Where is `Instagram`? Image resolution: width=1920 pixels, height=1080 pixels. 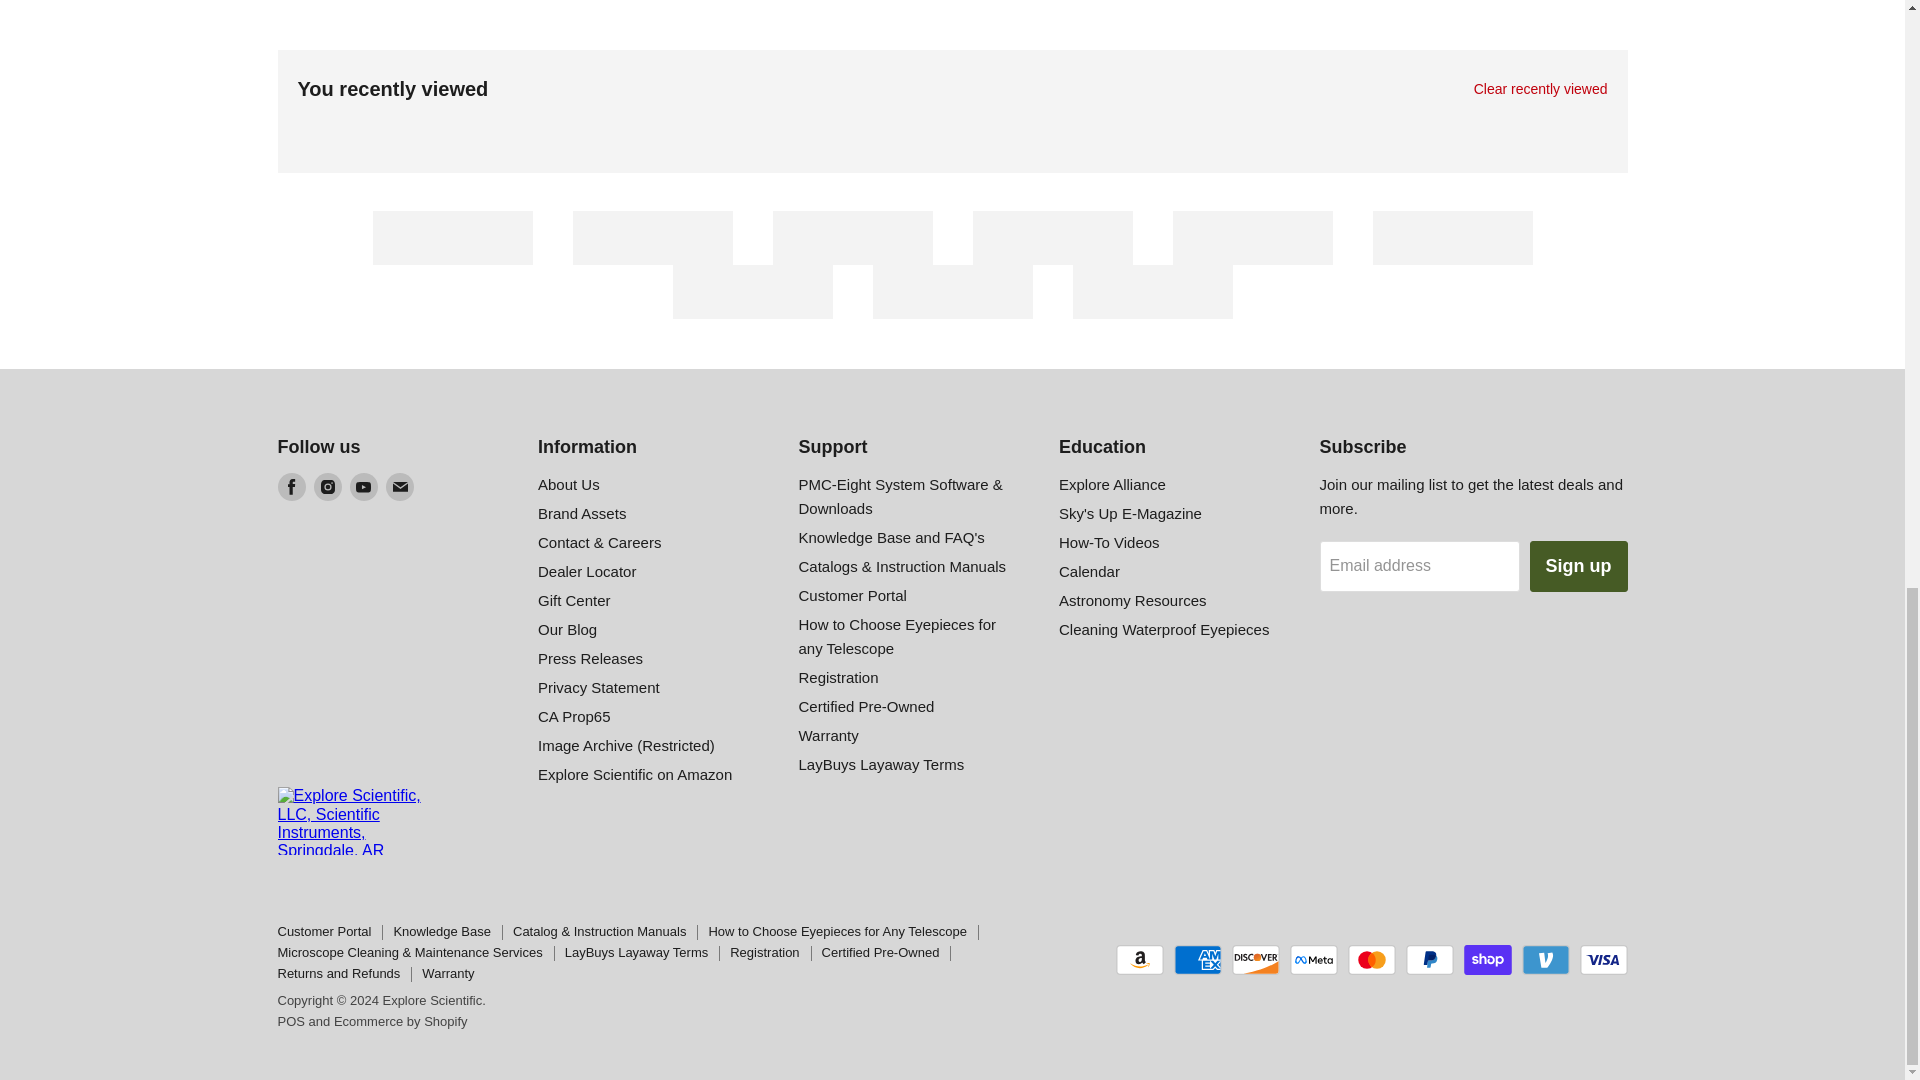
Instagram is located at coordinates (328, 487).